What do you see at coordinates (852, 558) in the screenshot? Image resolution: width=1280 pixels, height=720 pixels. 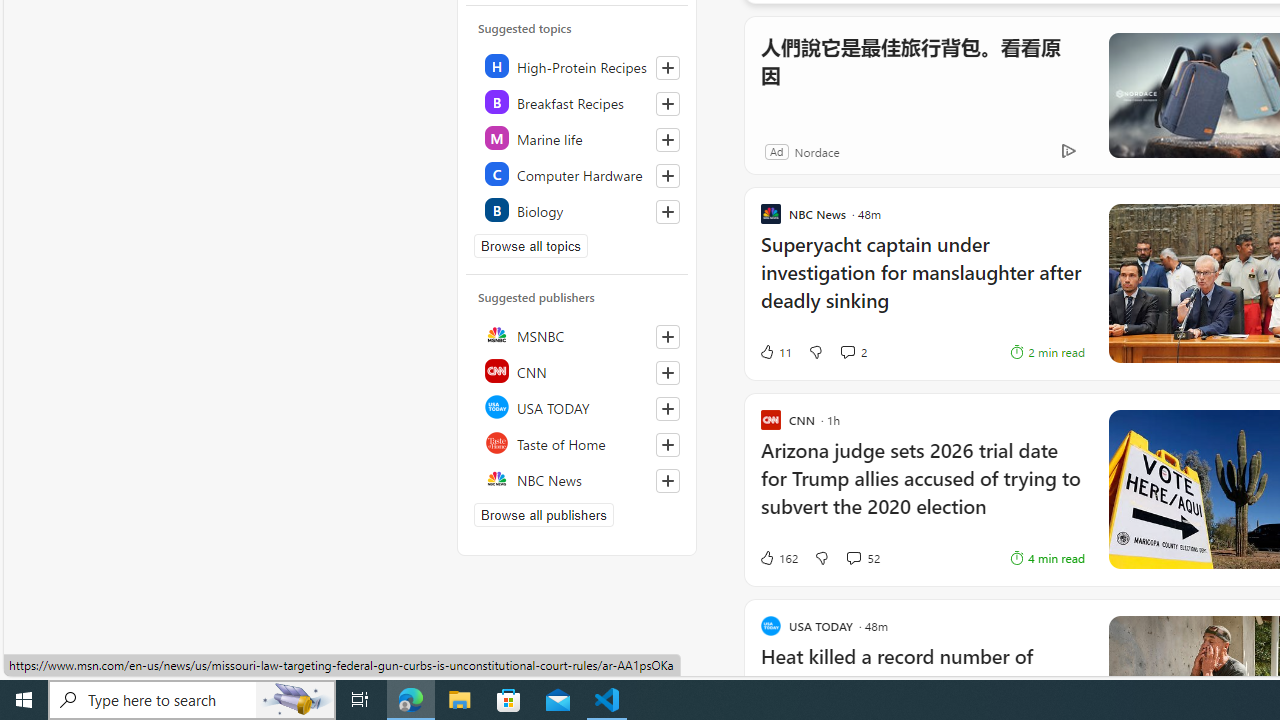 I see `View comments 52 Comment` at bounding box center [852, 558].